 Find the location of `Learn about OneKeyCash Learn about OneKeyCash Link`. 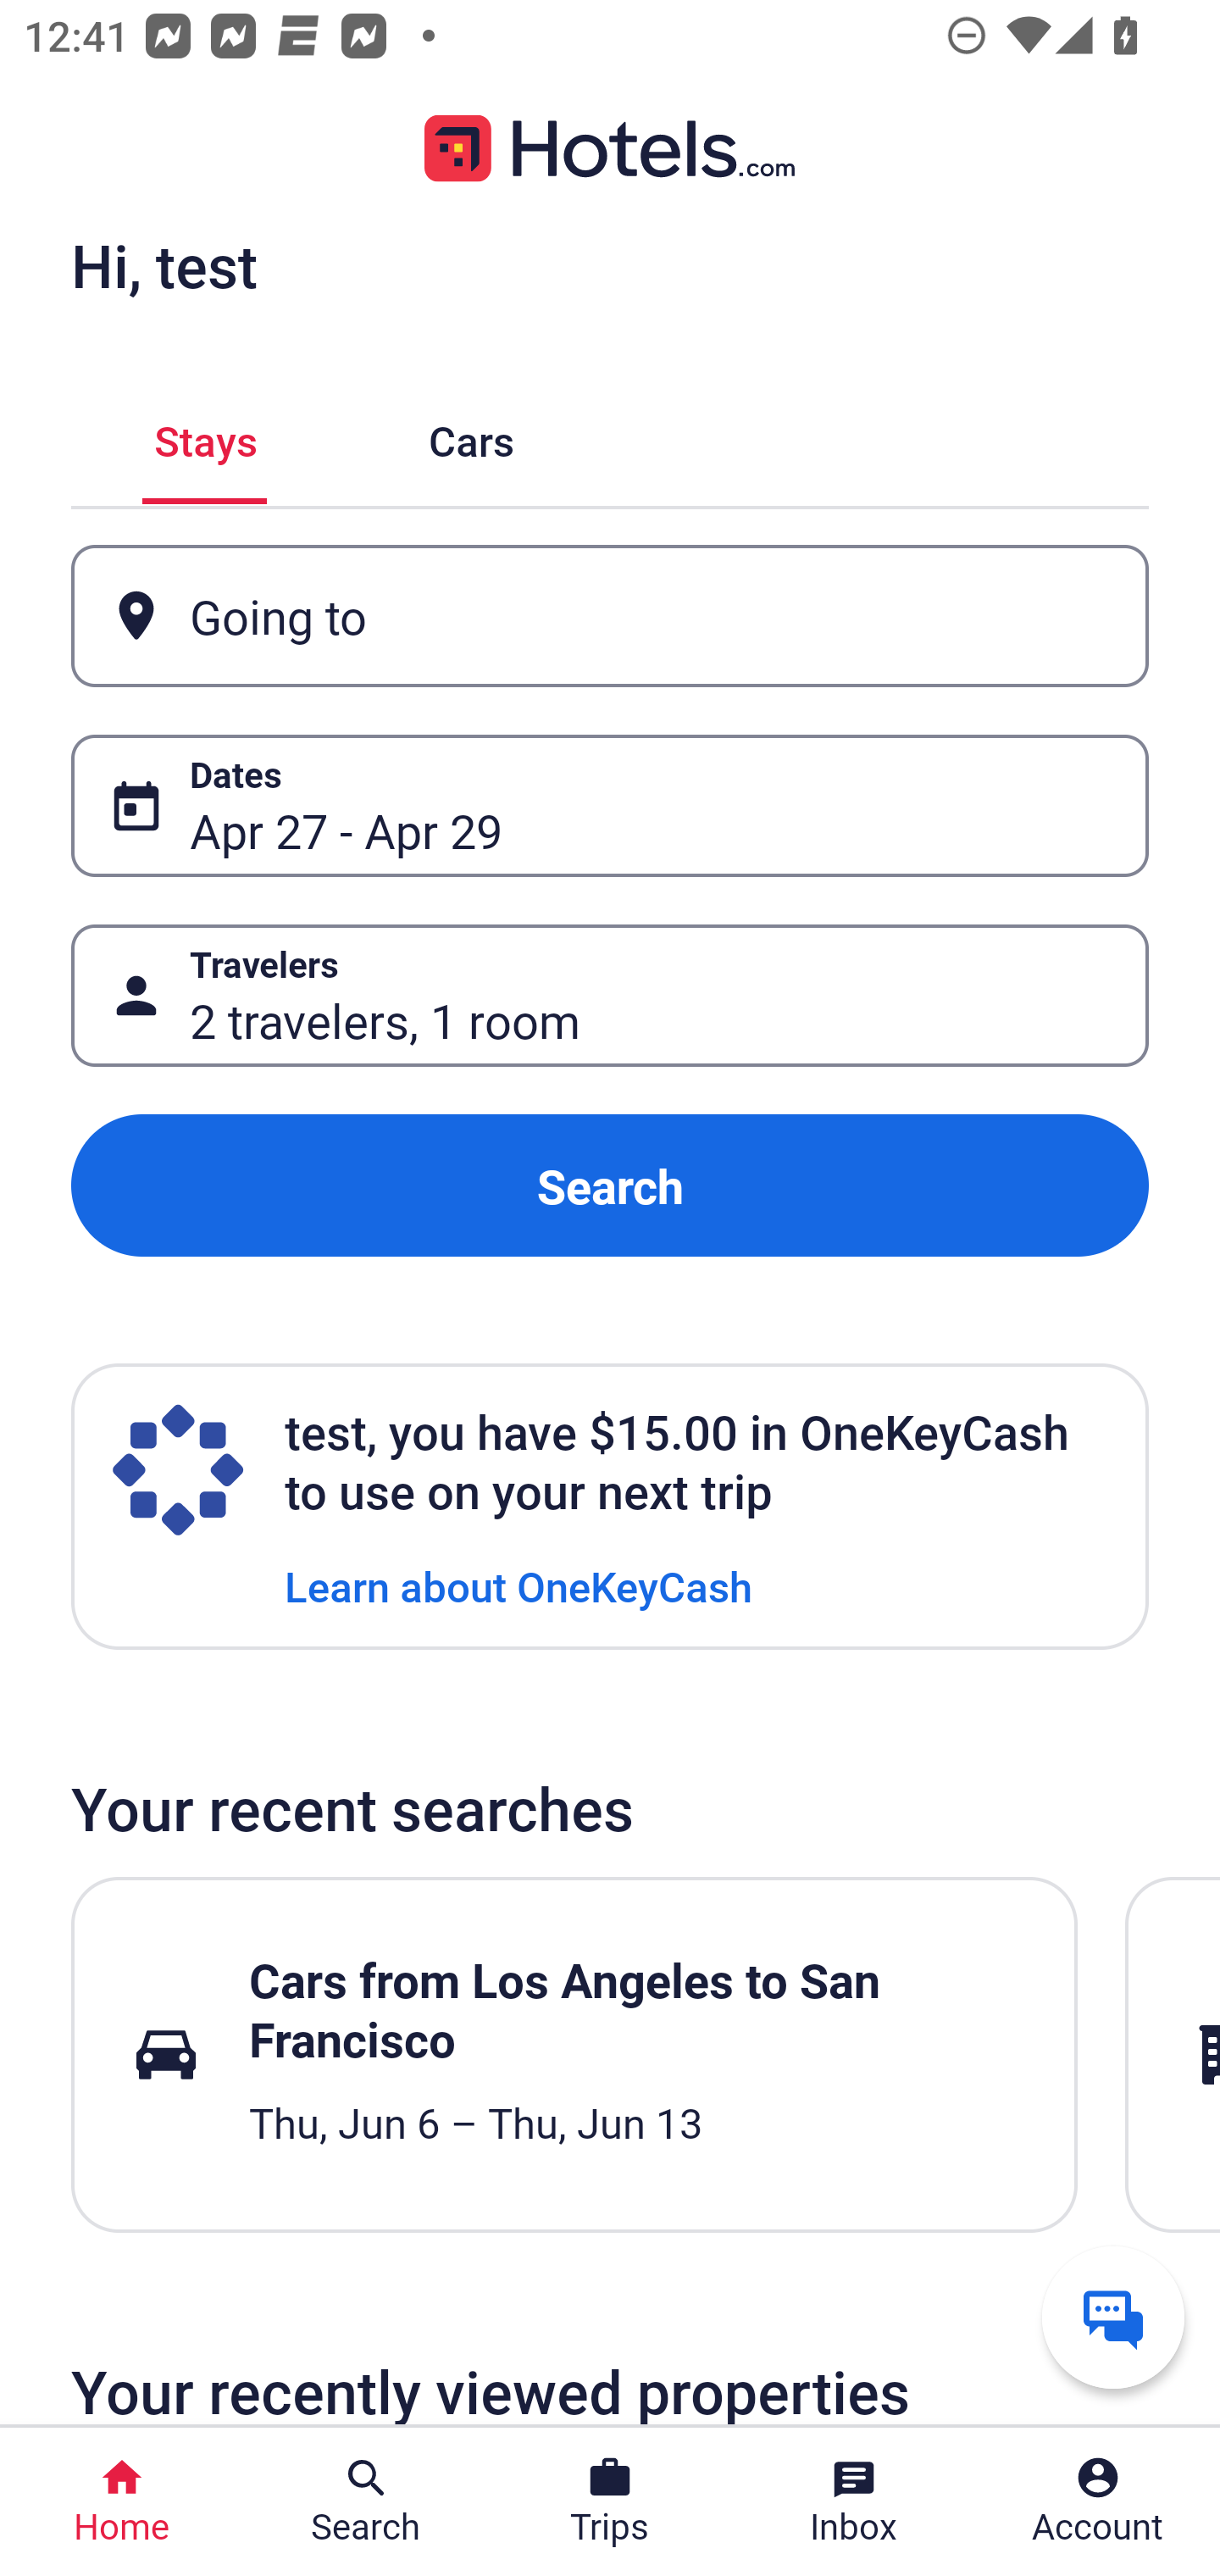

Learn about OneKeyCash Learn about OneKeyCash Link is located at coordinates (518, 1585).